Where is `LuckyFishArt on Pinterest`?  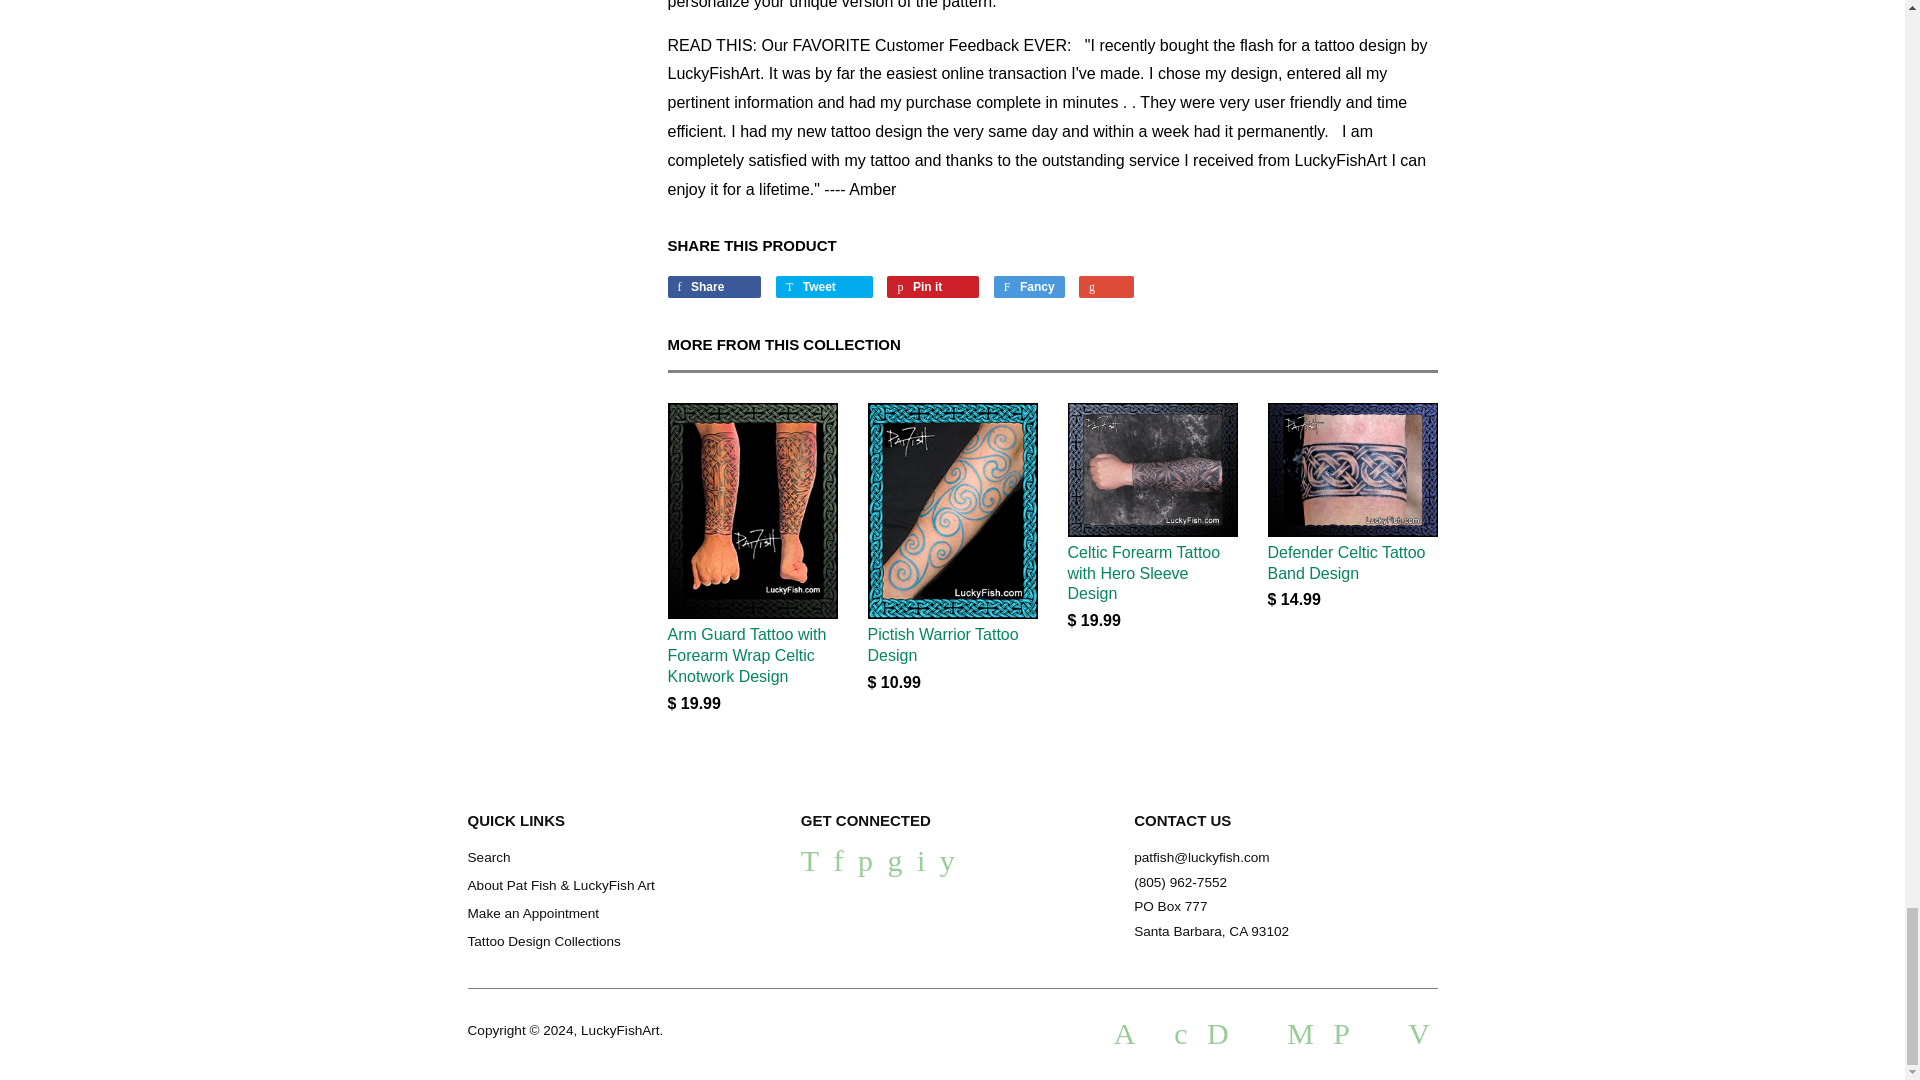 LuckyFishArt on Pinterest is located at coordinates (866, 866).